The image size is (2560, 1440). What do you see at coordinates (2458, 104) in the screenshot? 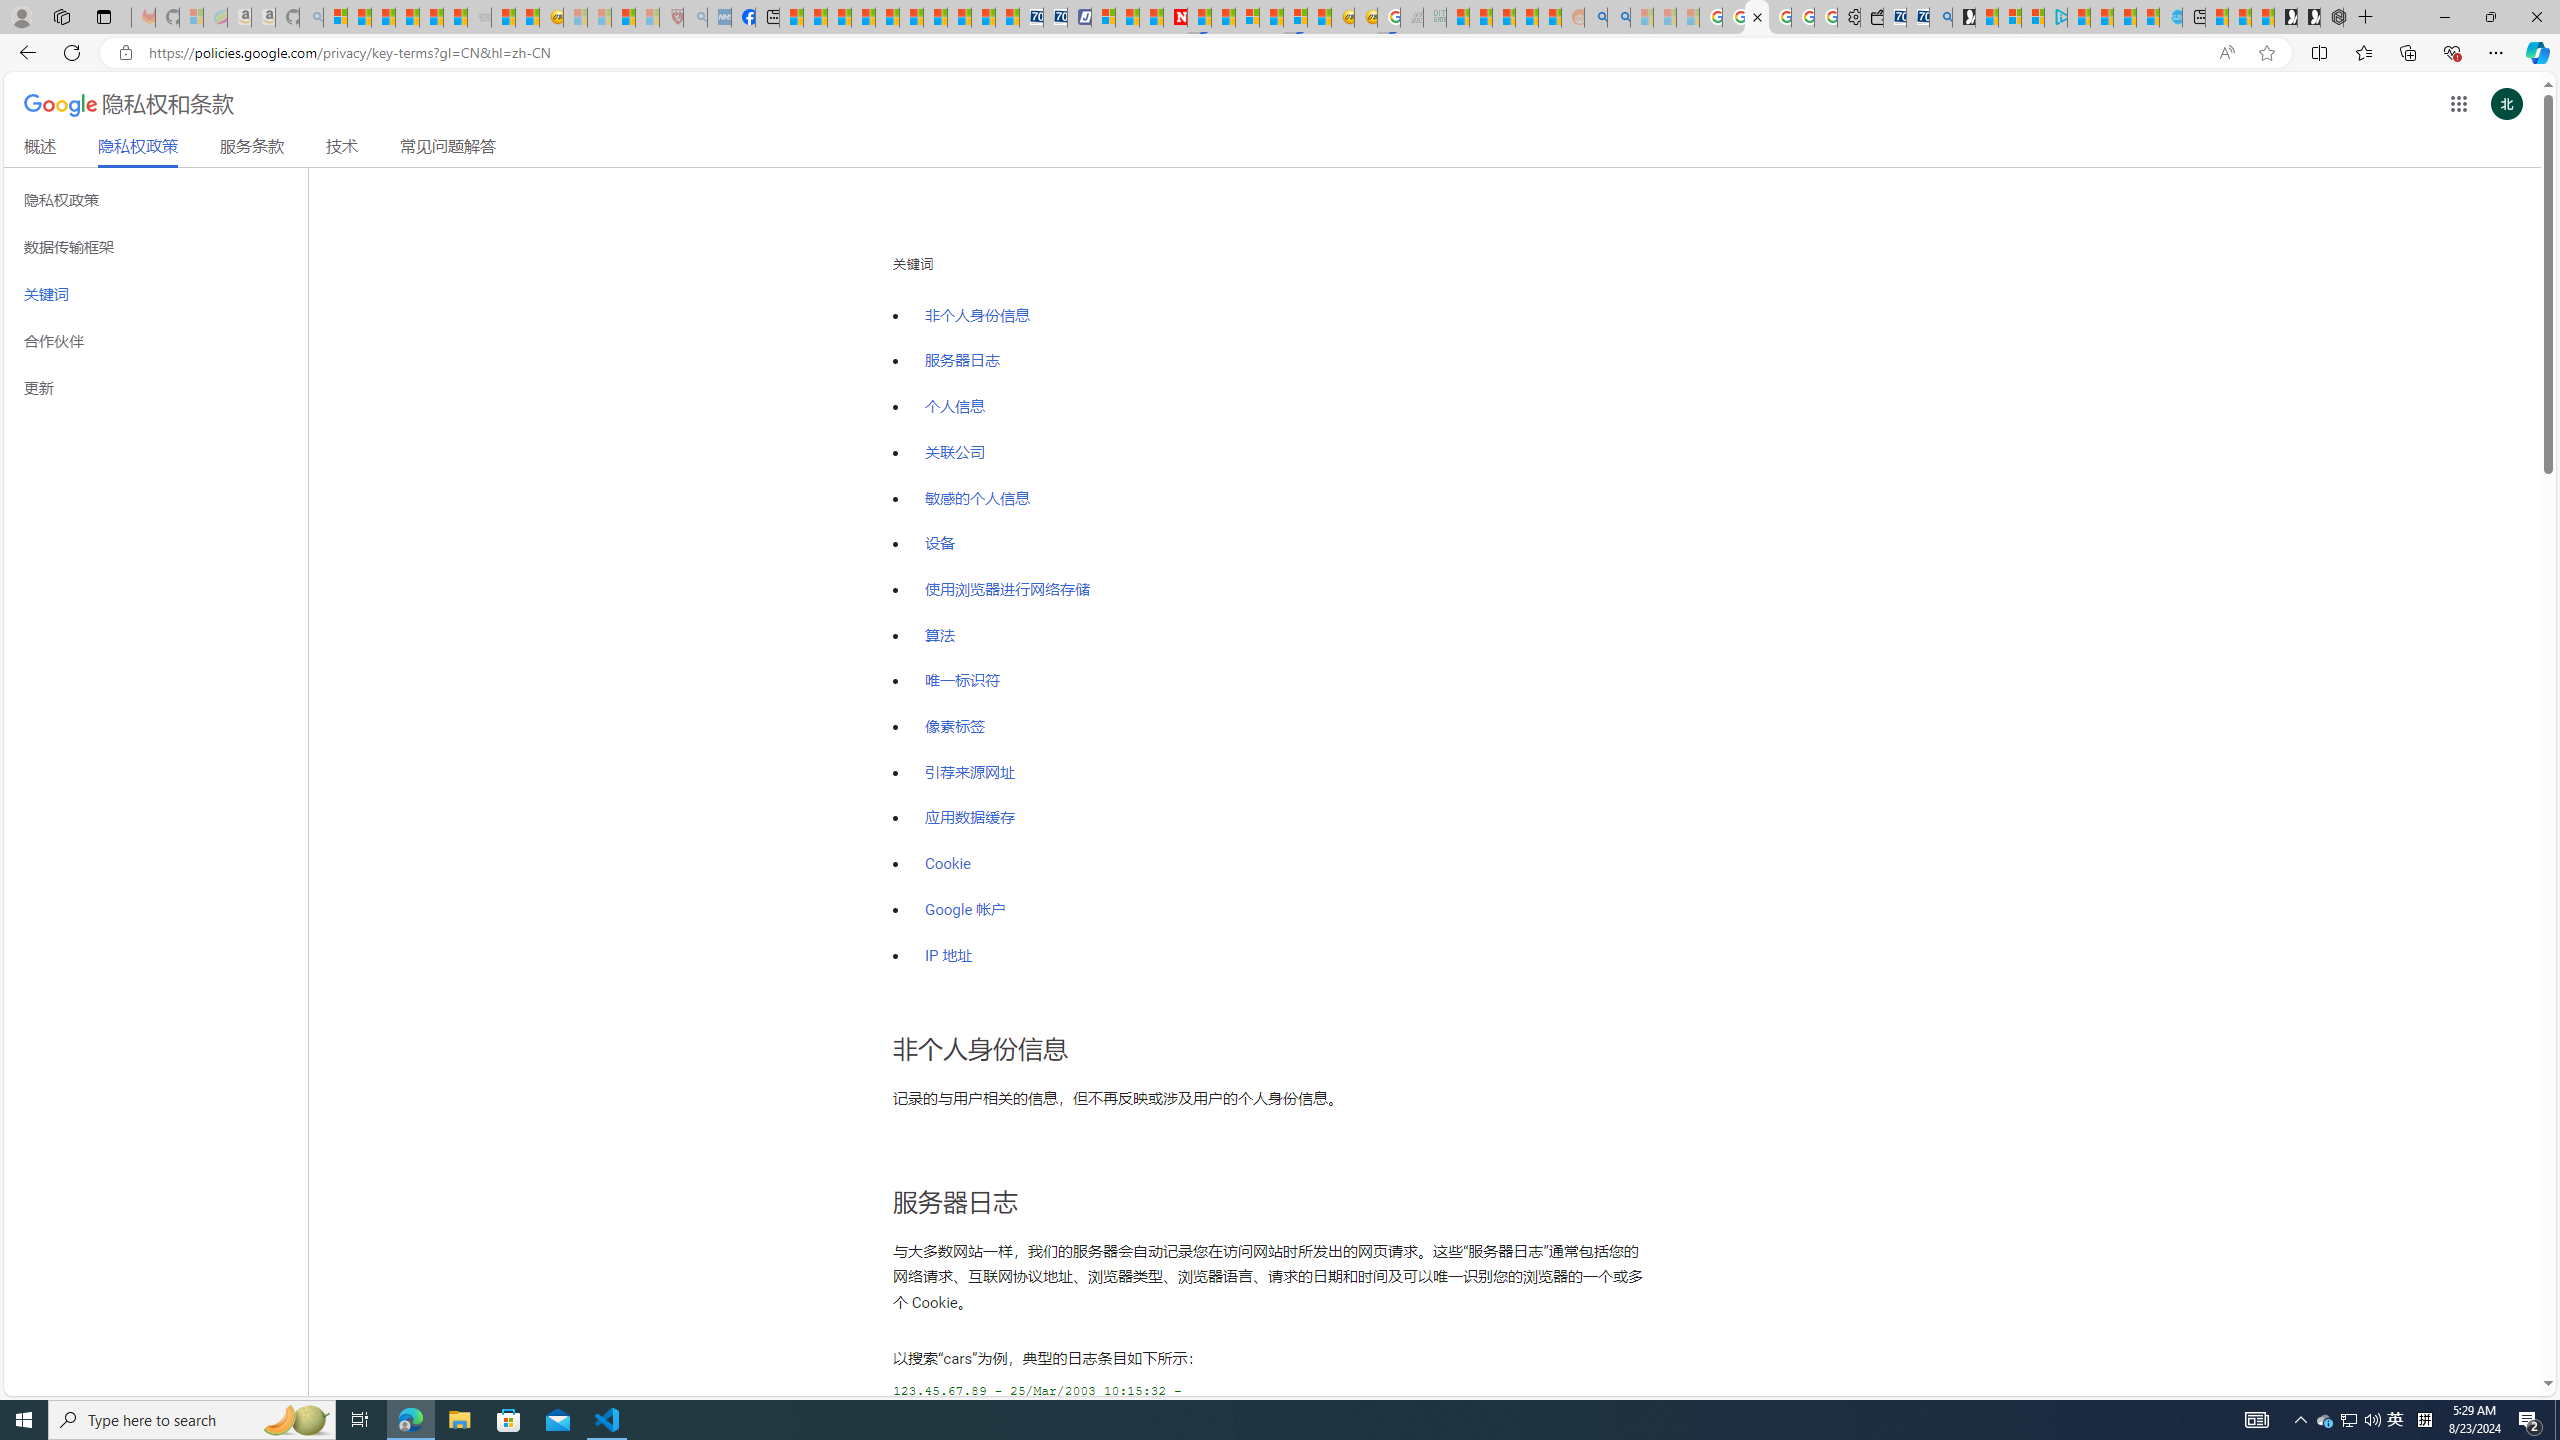
I see `Class: gb_E` at bounding box center [2458, 104].